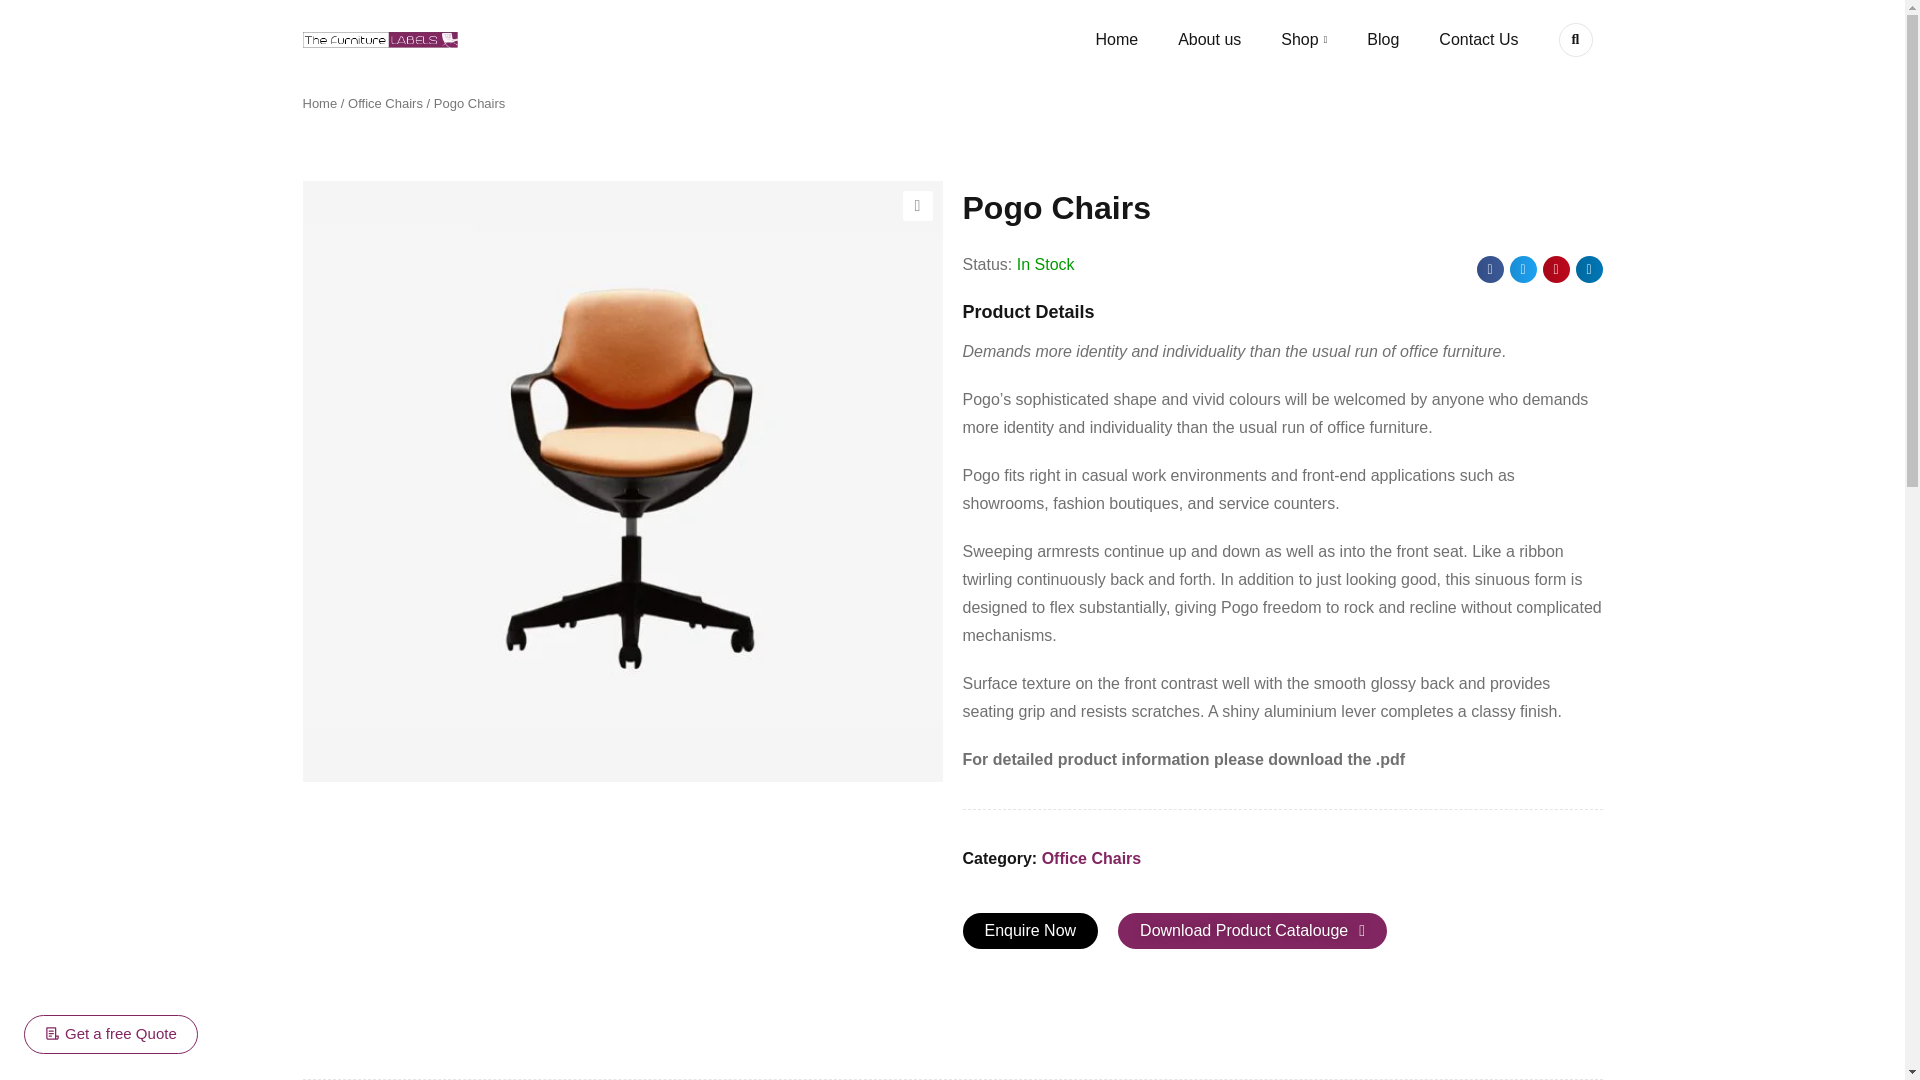 This screenshot has height=1080, width=1920. Describe the element at coordinates (1383, 40) in the screenshot. I see `Blog` at that location.